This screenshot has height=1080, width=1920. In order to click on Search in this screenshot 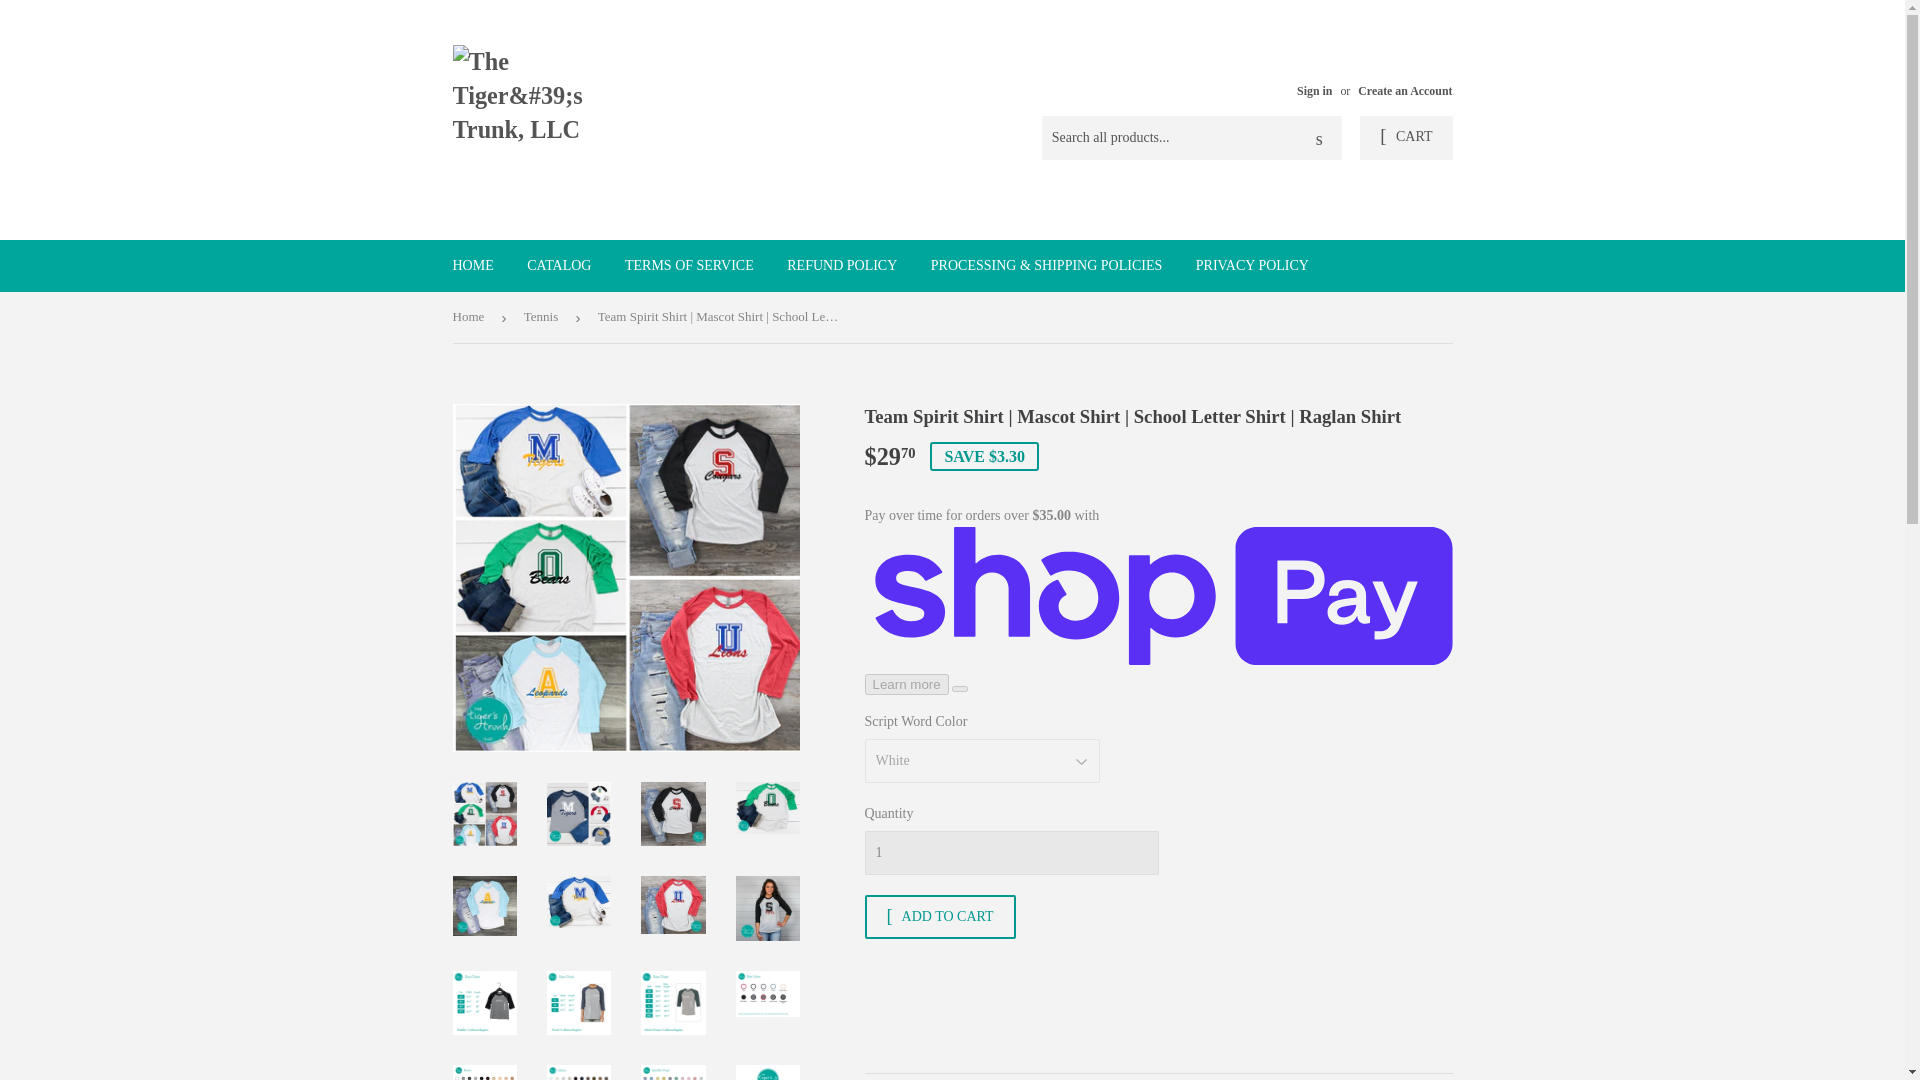, I will do `click(1320, 138)`.